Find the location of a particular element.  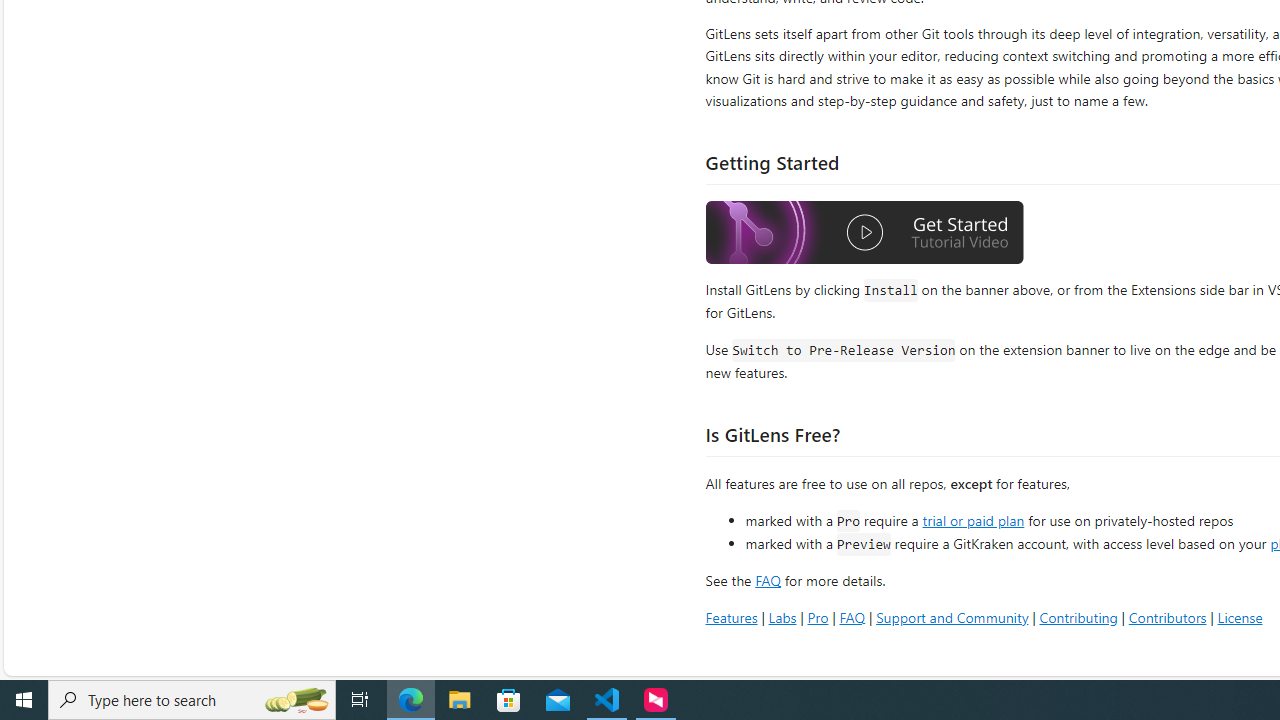

Support and Community is located at coordinates (952, 616).